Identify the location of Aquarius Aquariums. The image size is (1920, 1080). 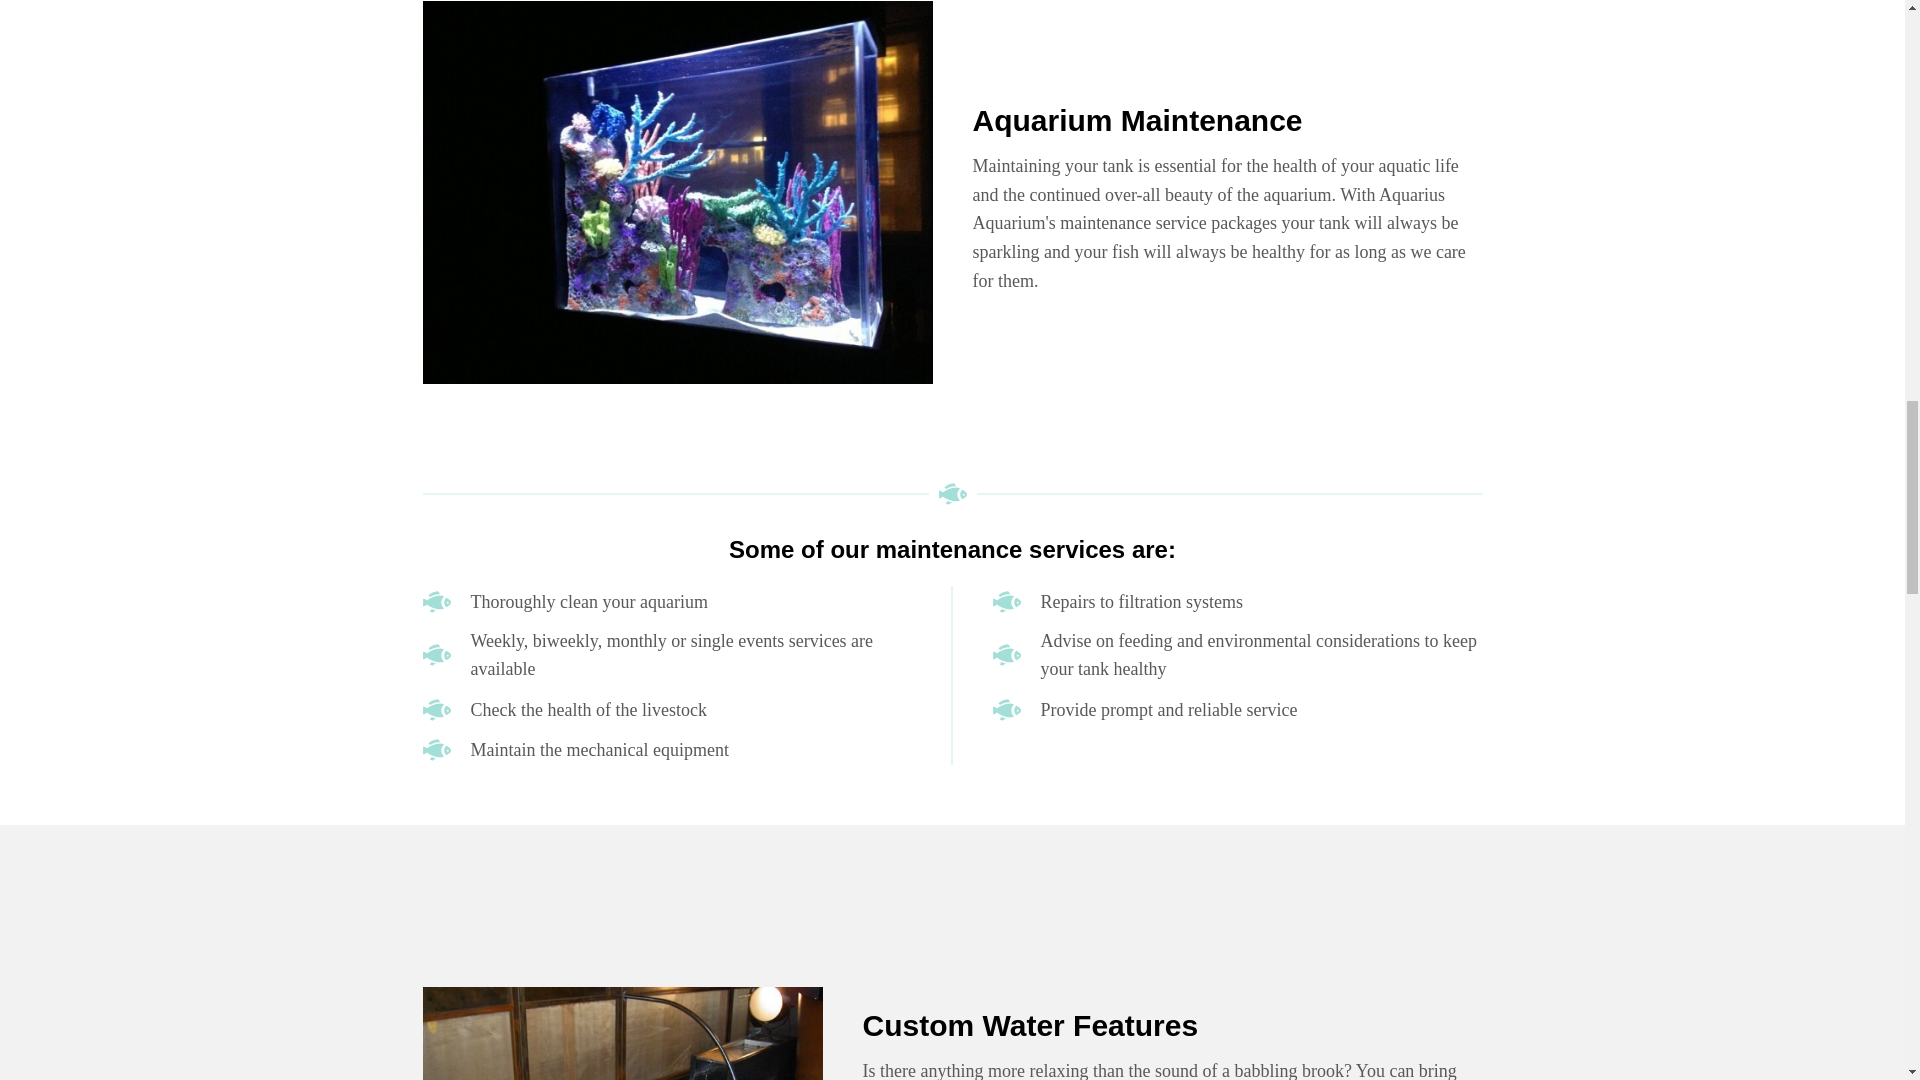
(436, 750).